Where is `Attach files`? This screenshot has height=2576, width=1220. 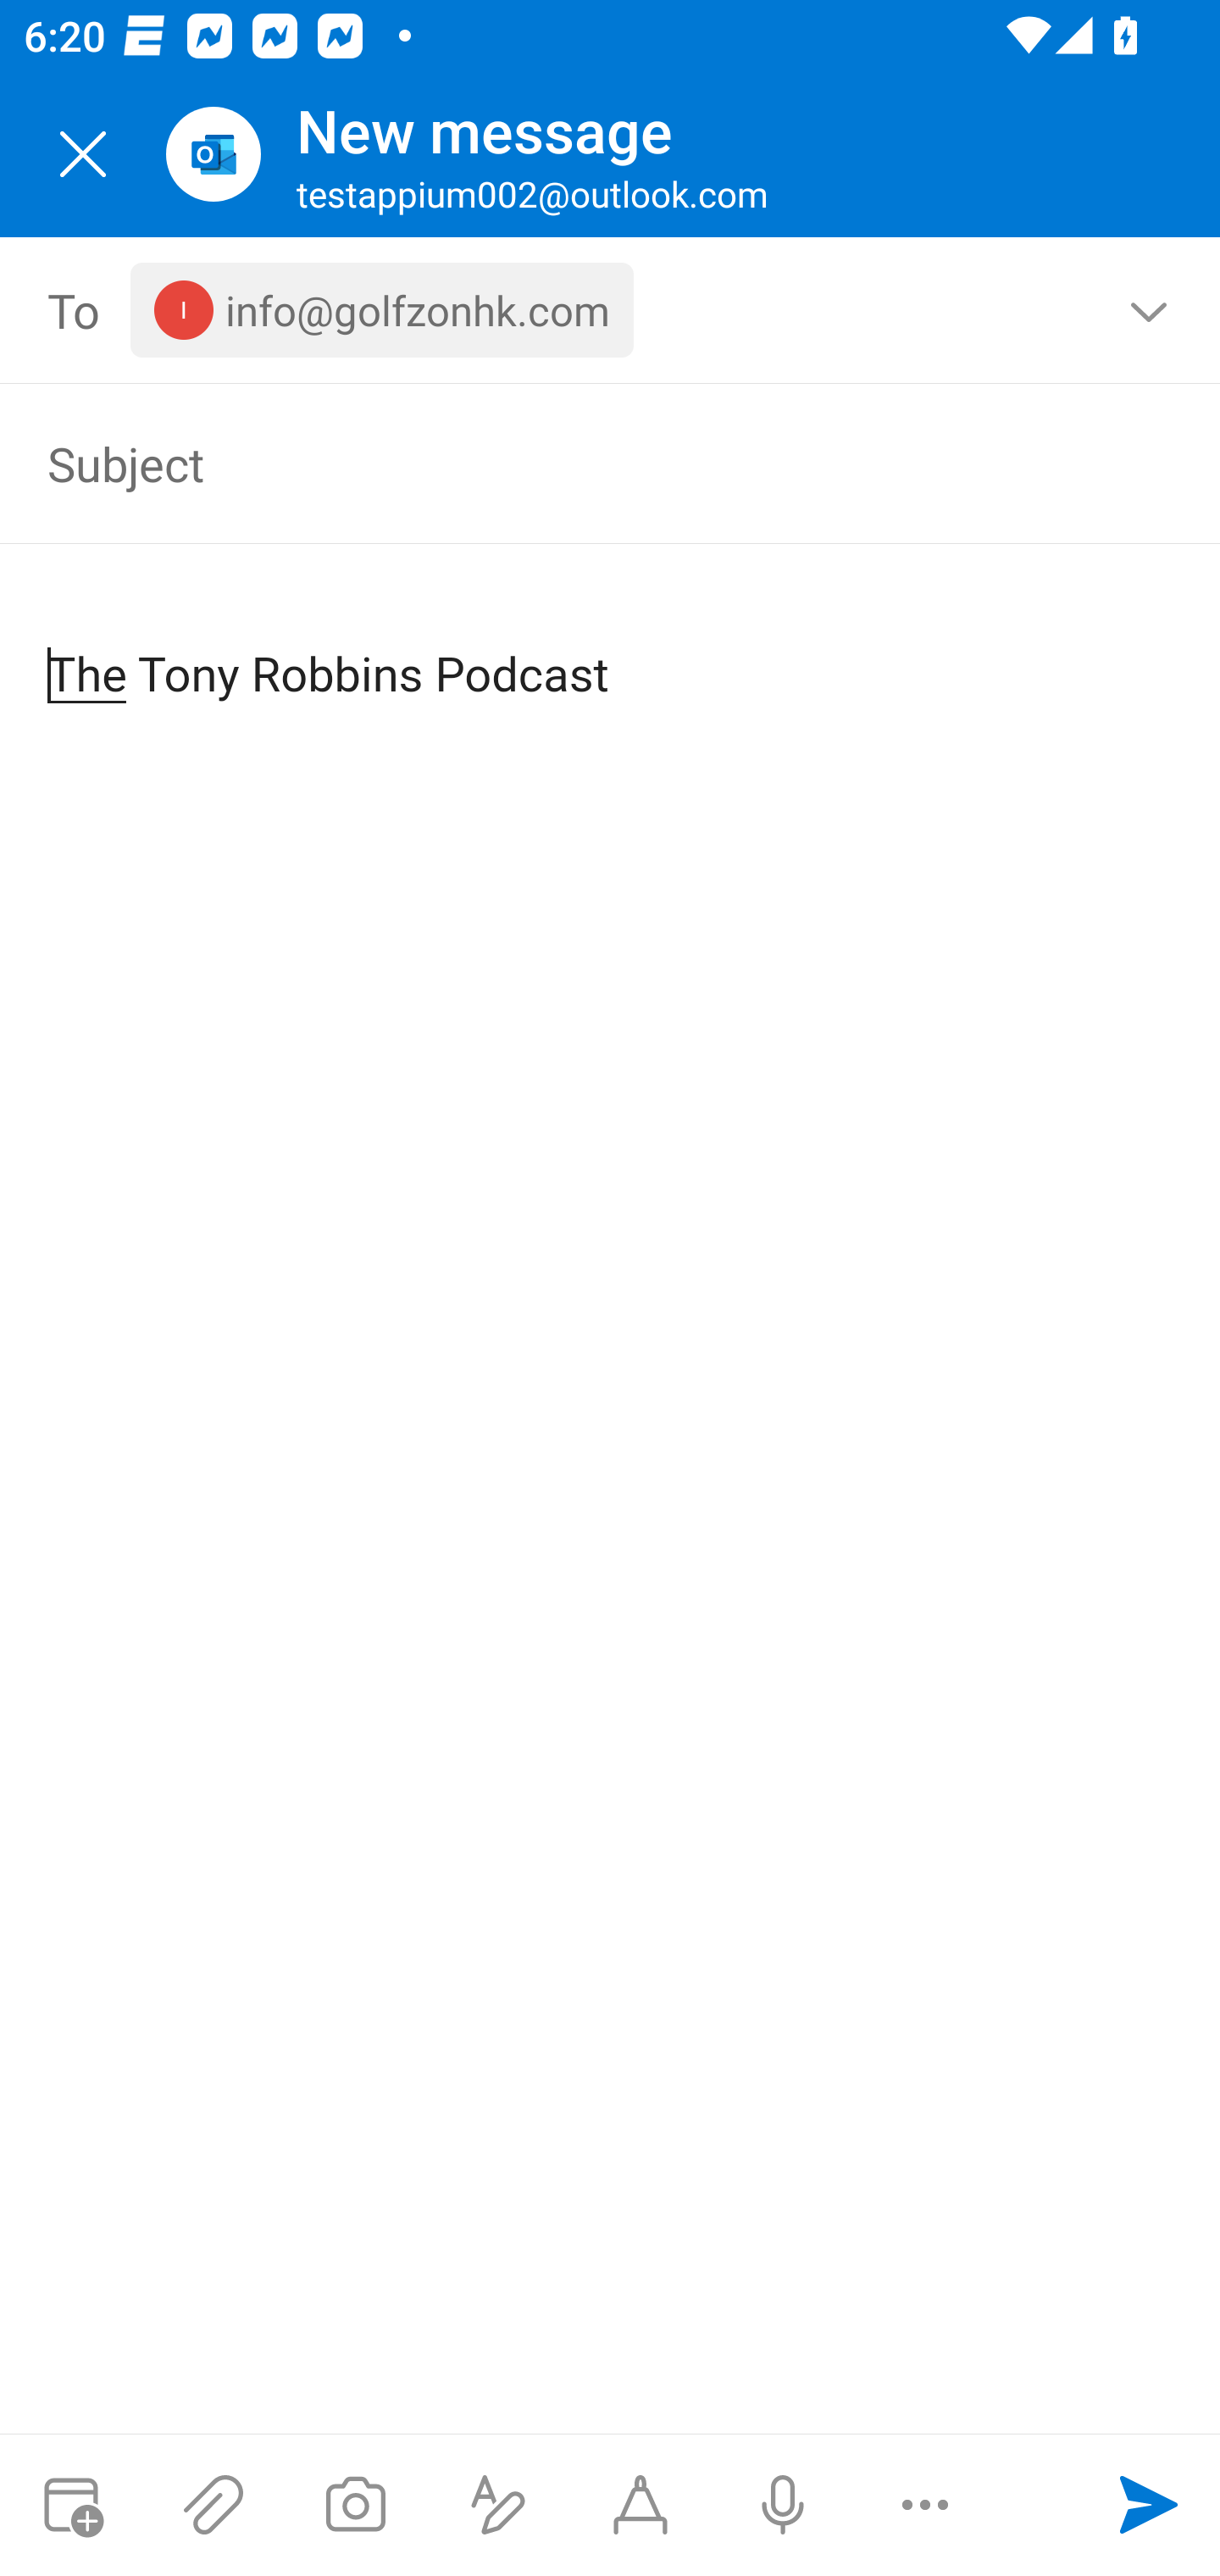
Attach files is located at coordinates (213, 2505).